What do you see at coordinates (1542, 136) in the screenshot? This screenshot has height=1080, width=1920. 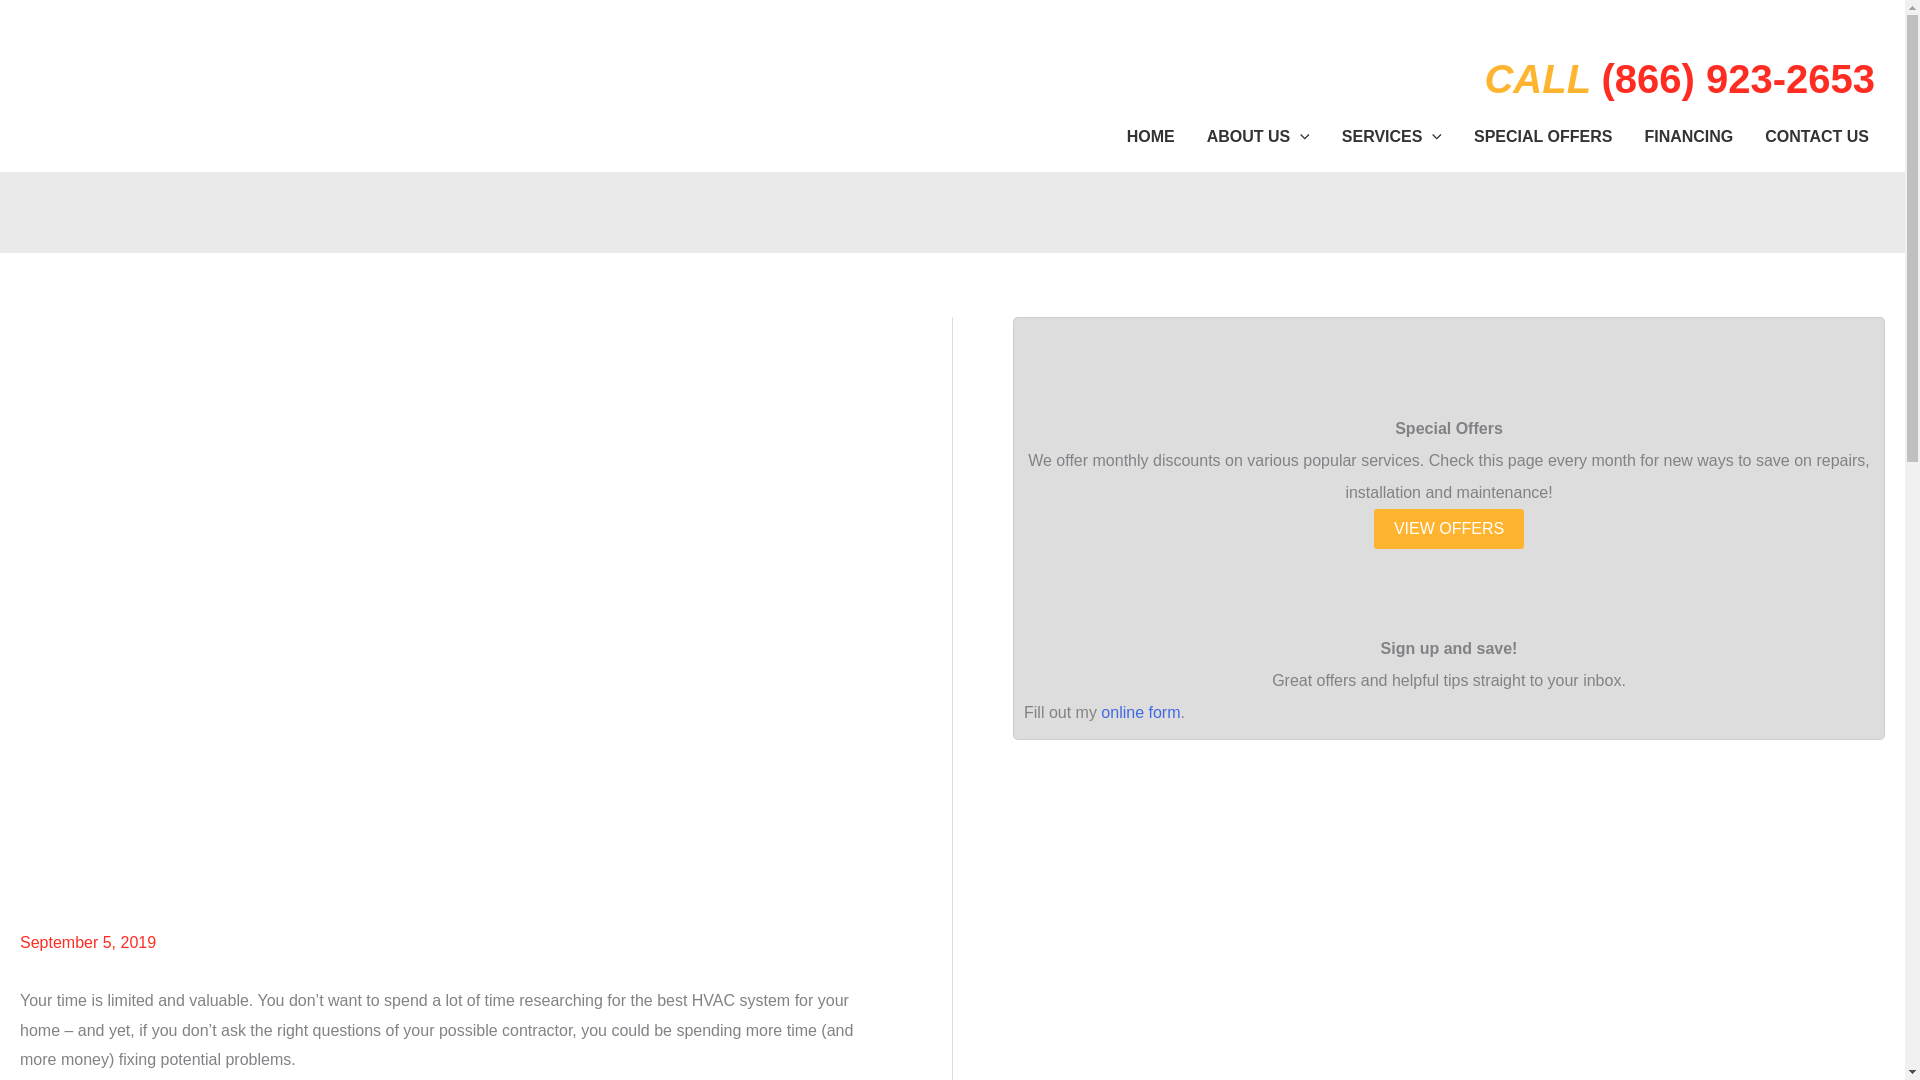 I see `SPECIAL OFFERS` at bounding box center [1542, 136].